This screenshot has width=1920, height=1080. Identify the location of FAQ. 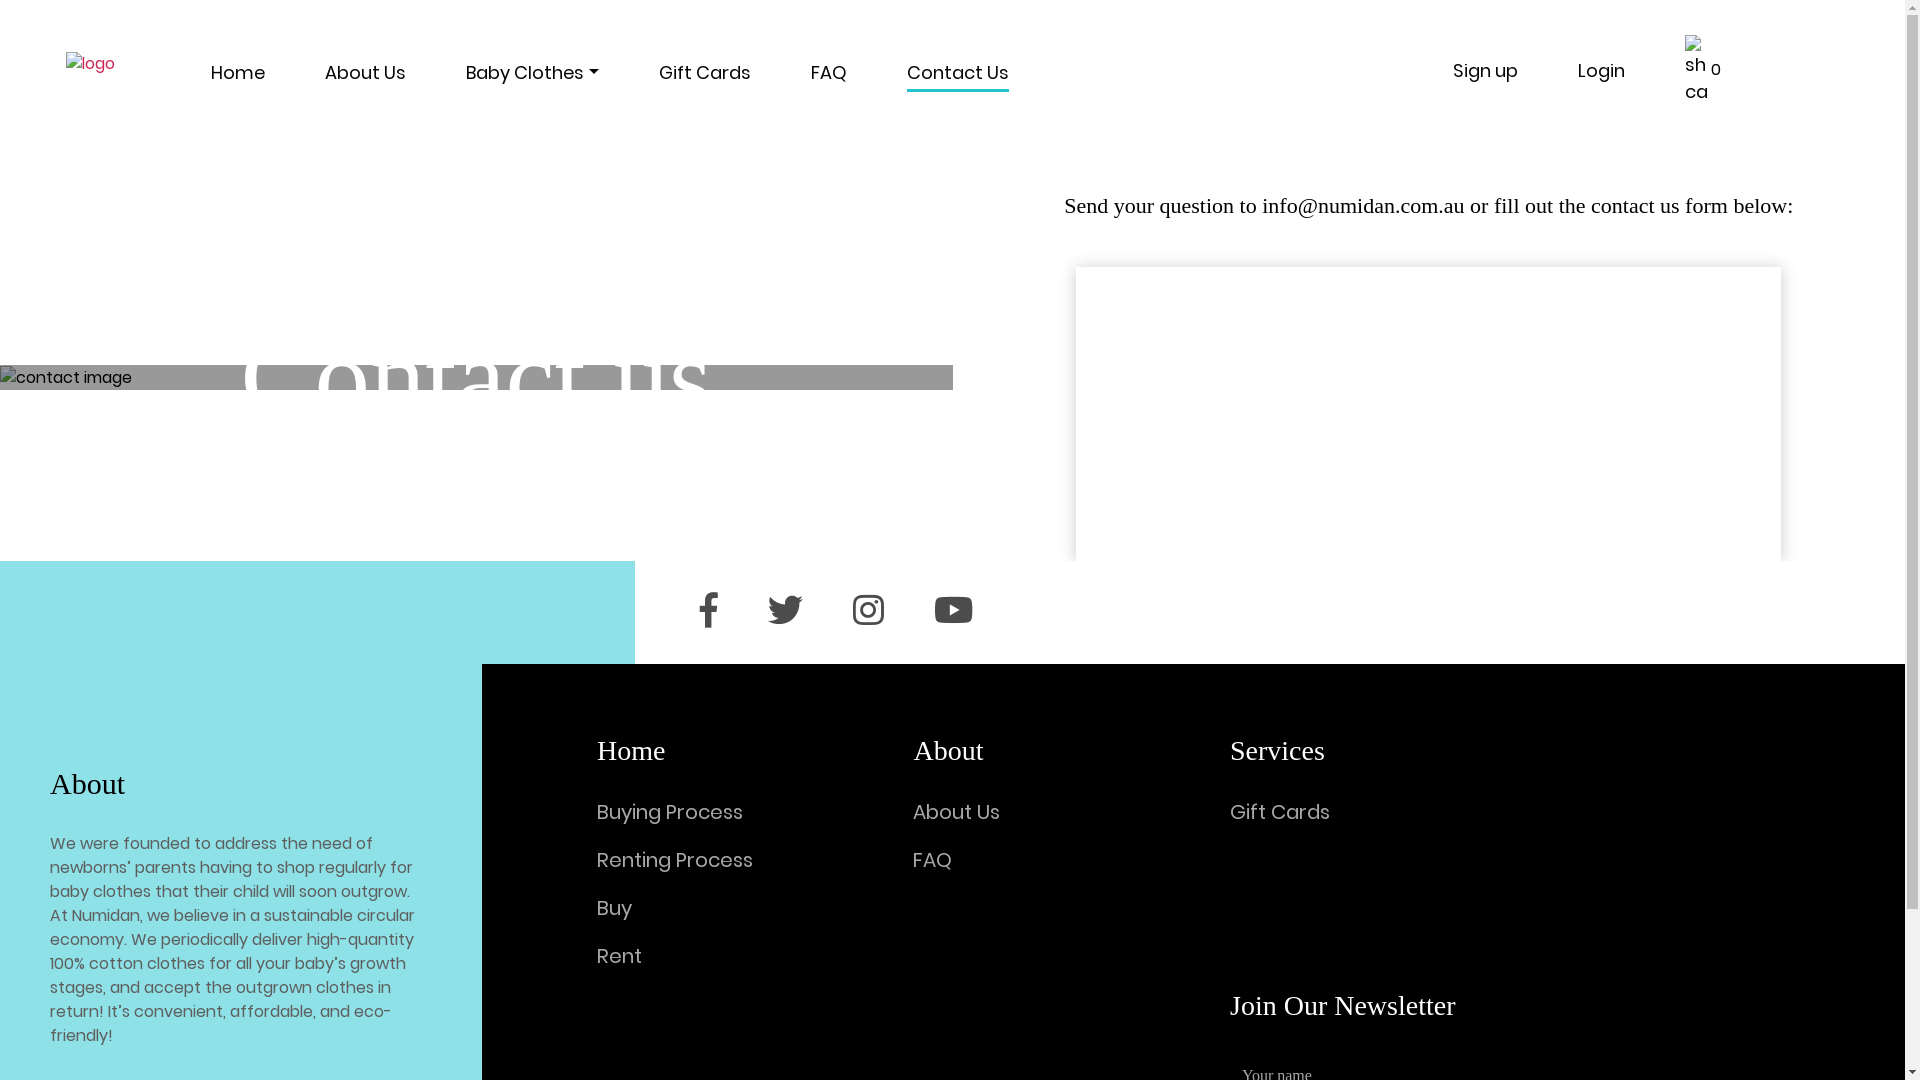
(829, 78).